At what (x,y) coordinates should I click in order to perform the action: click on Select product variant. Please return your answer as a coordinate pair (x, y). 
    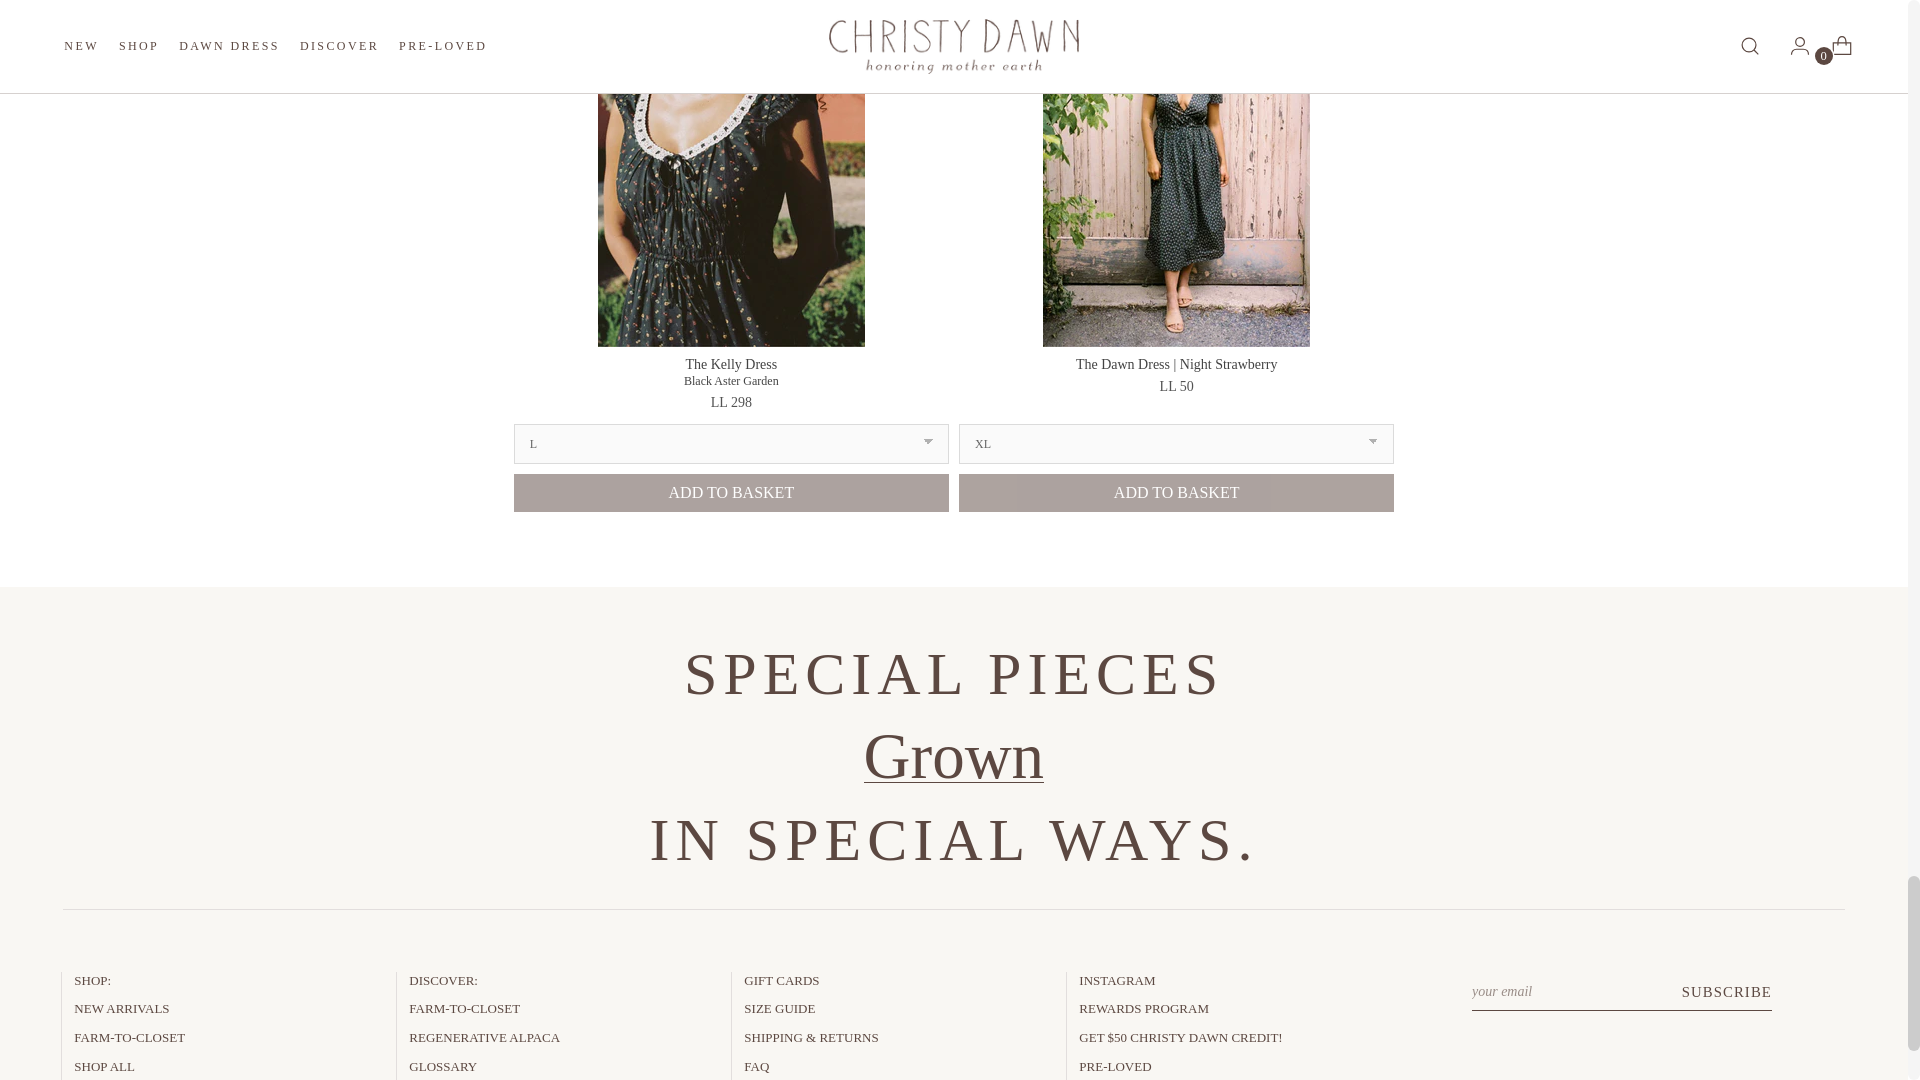
    Looking at the image, I should click on (731, 444).